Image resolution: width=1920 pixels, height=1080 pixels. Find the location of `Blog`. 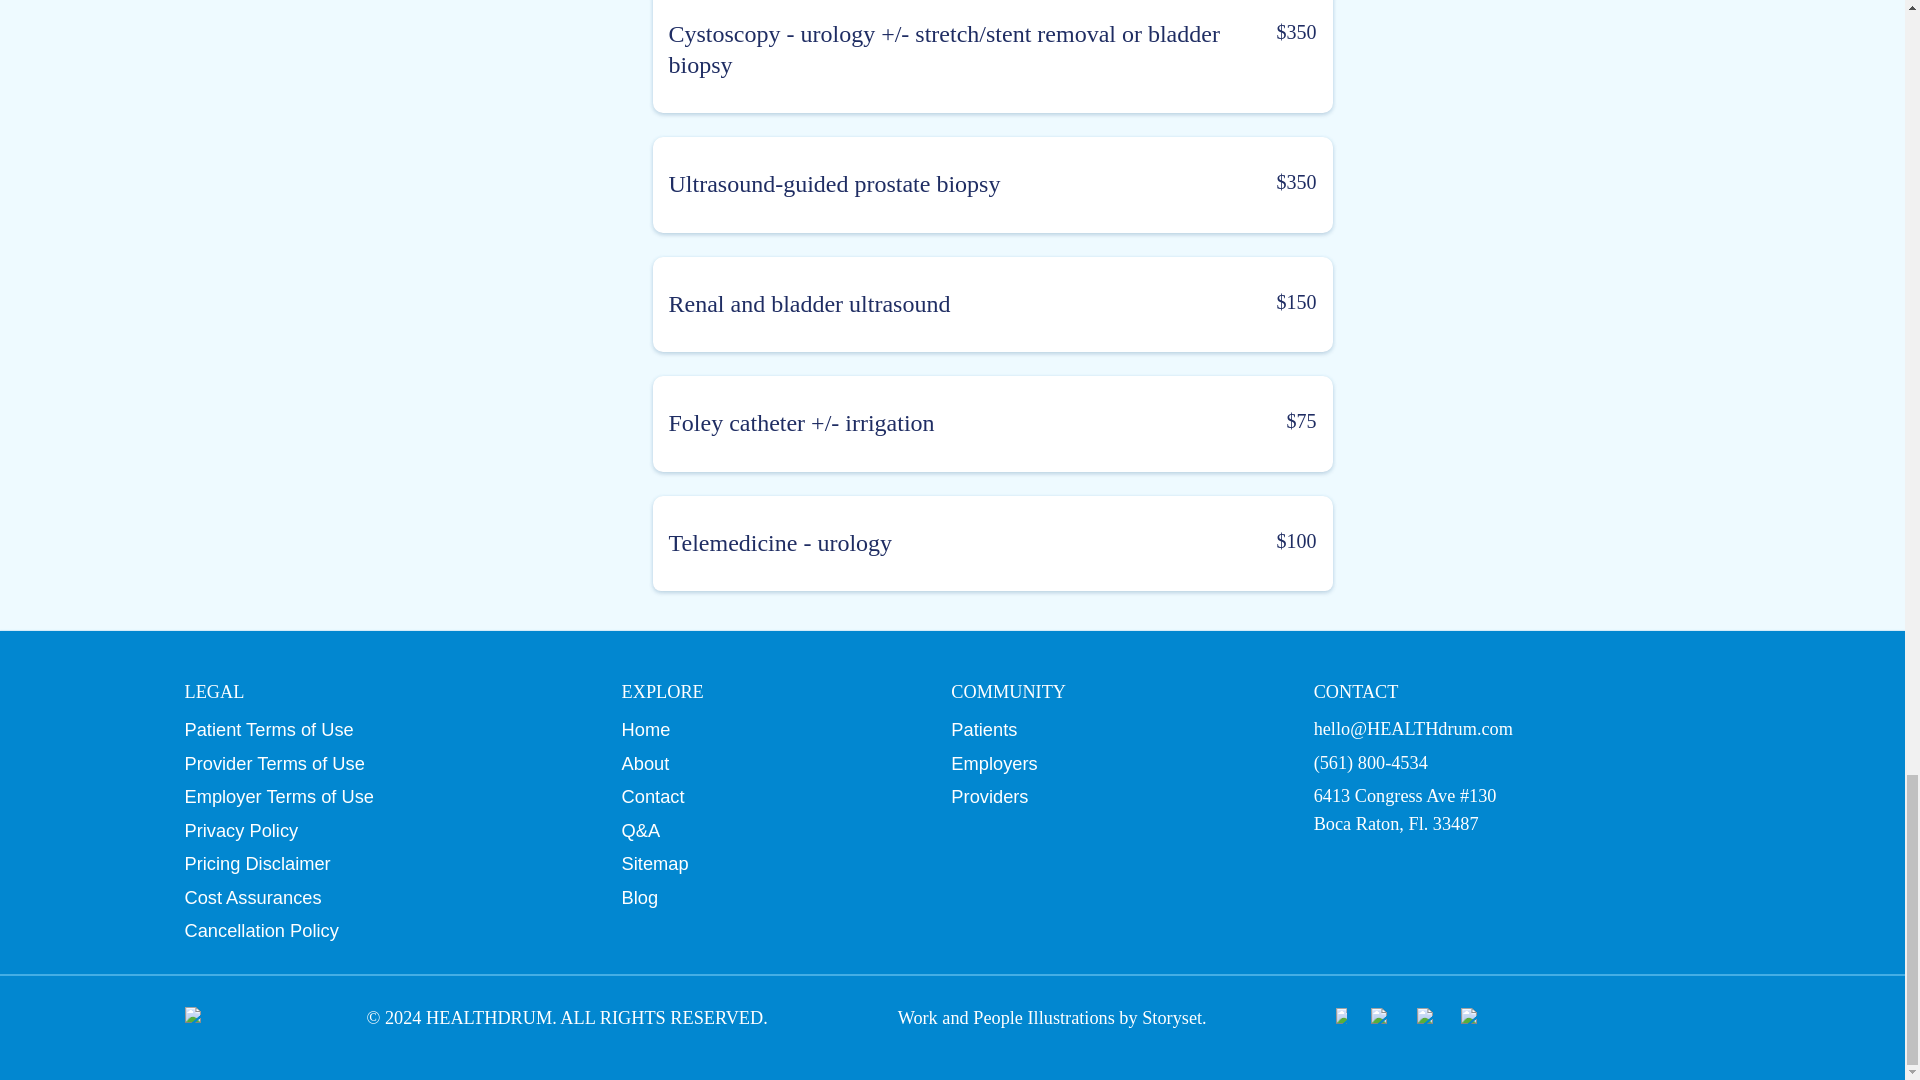

Blog is located at coordinates (767, 898).